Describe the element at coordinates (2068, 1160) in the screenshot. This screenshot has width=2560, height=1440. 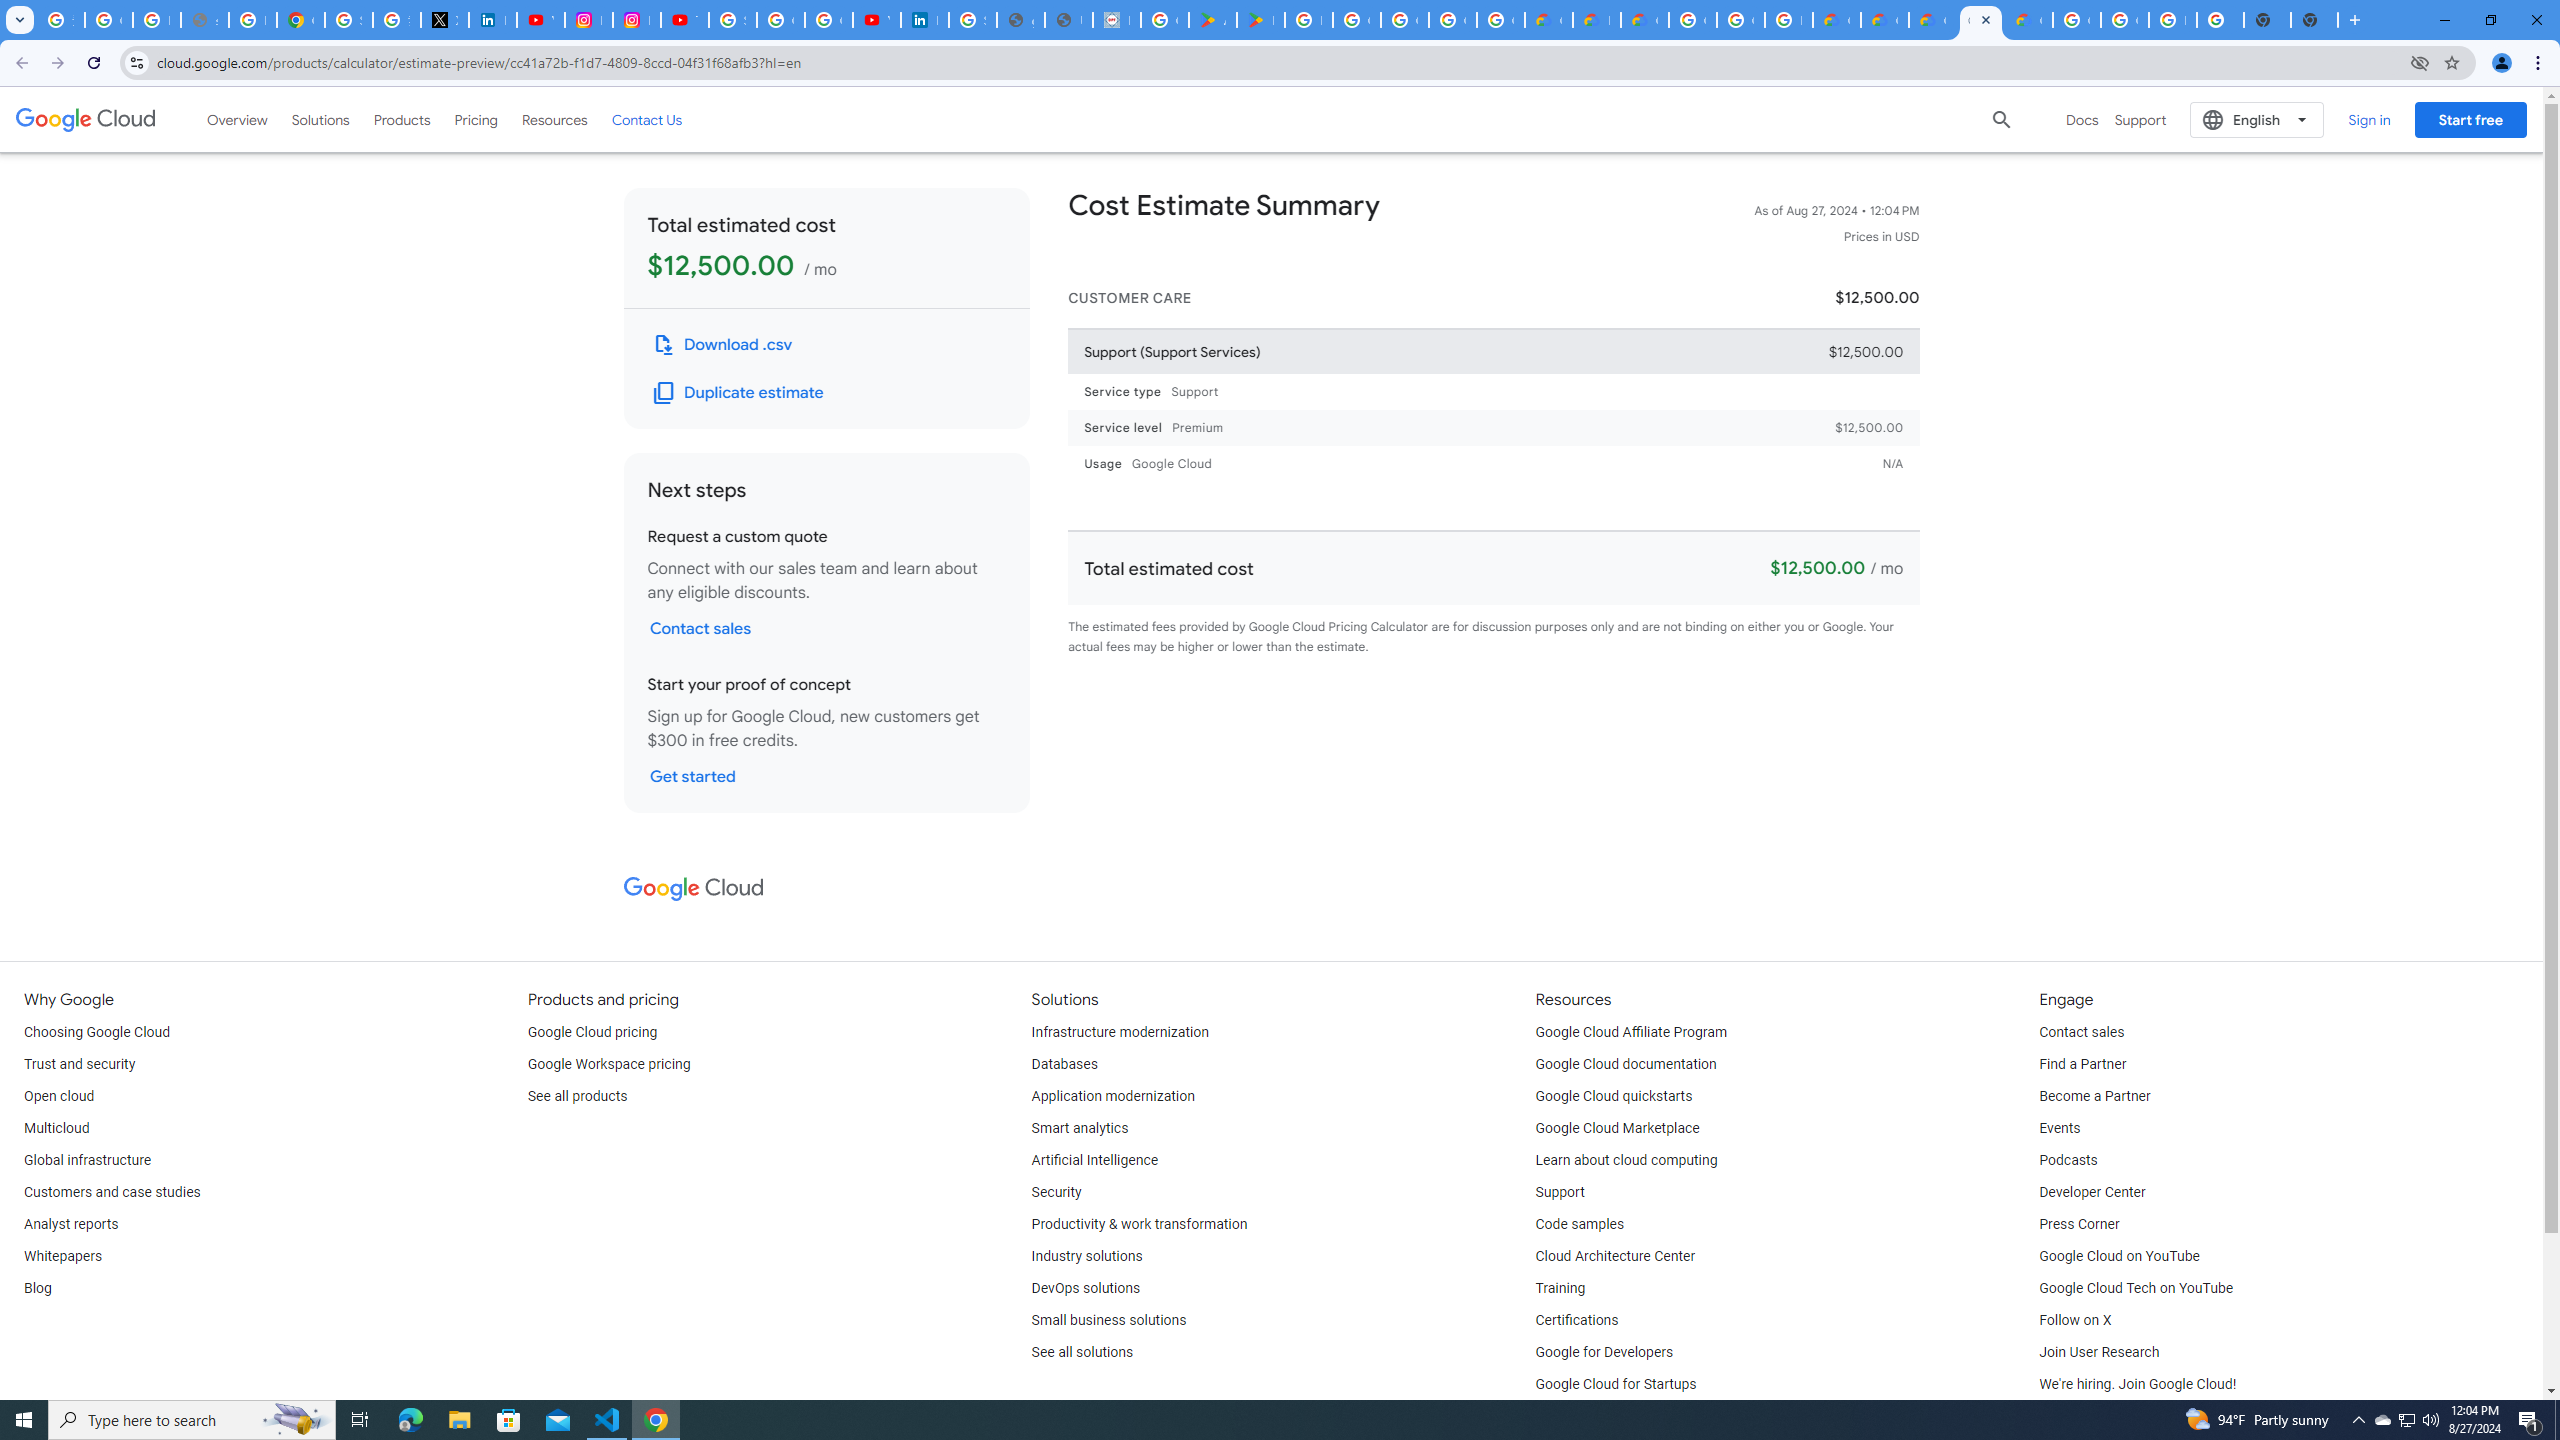
I see `Podcasts` at that location.